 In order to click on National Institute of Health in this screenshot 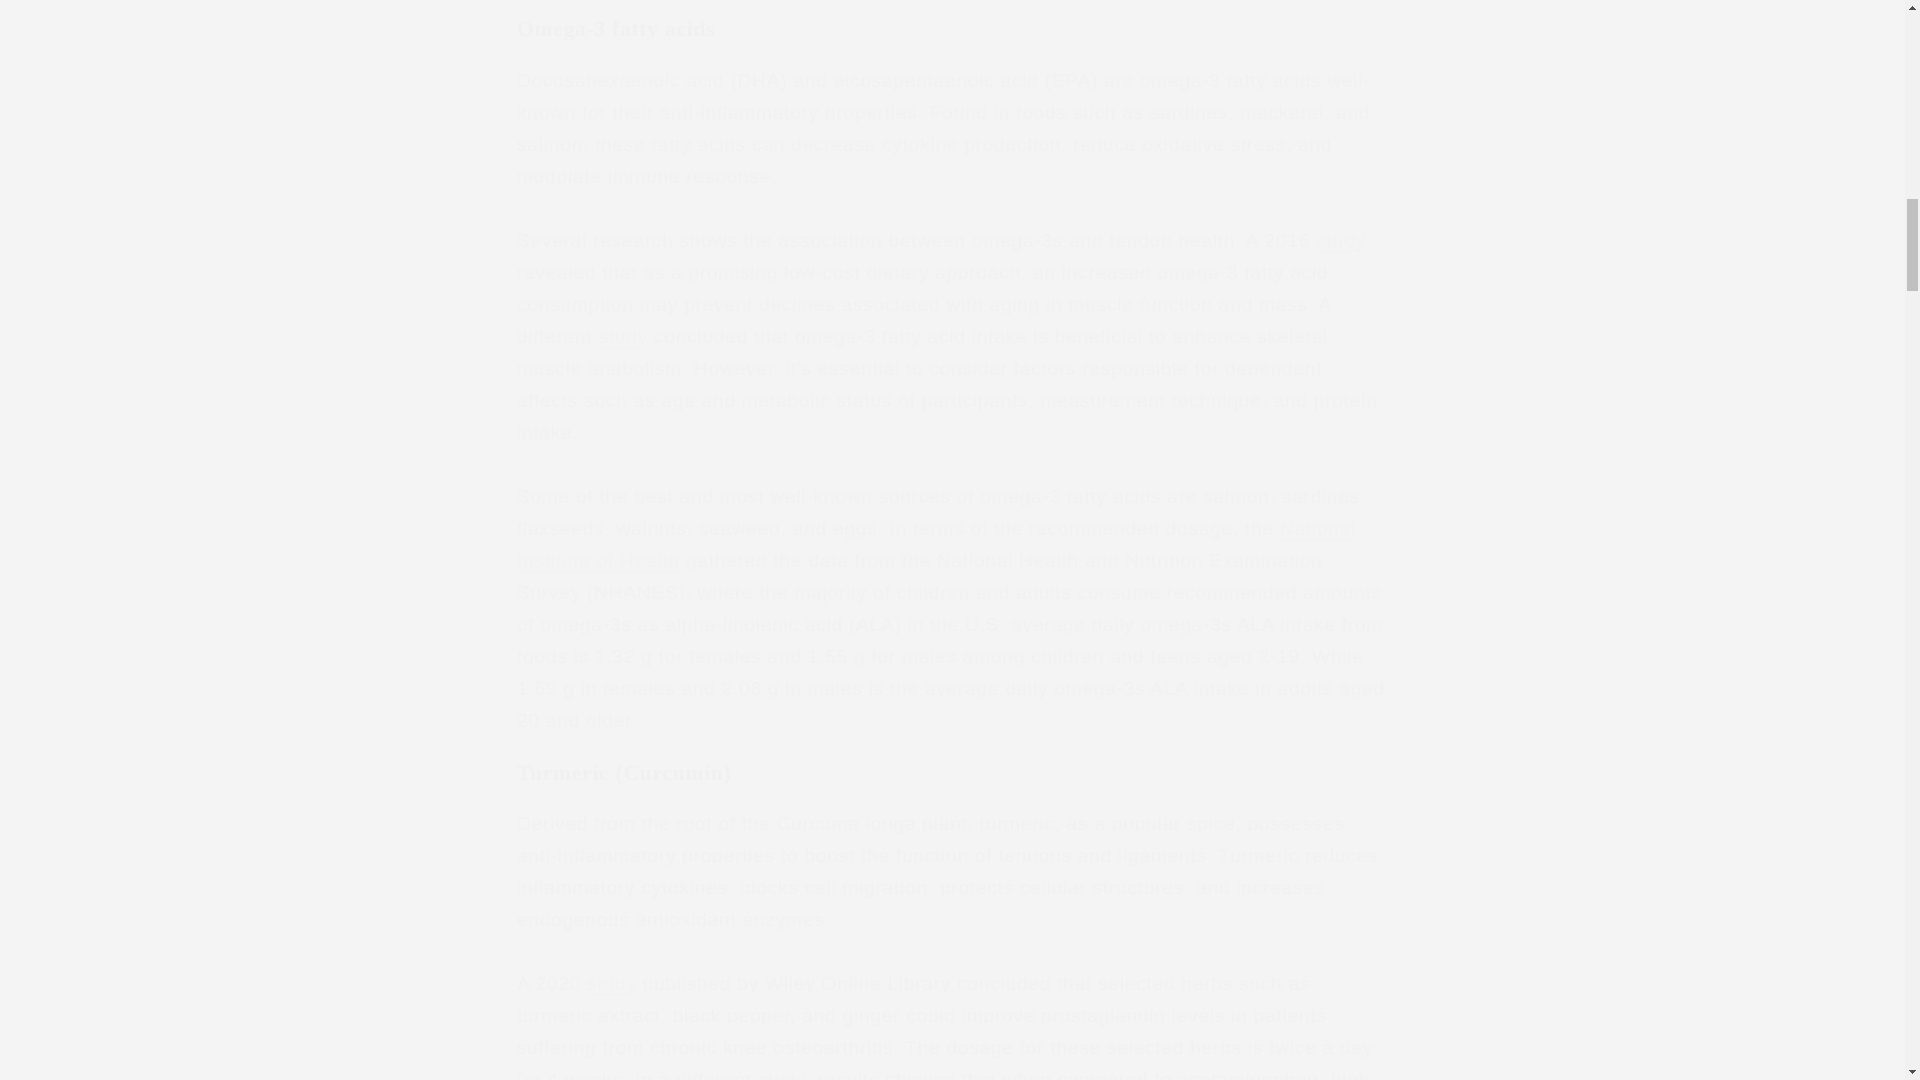, I will do `click(936, 544)`.